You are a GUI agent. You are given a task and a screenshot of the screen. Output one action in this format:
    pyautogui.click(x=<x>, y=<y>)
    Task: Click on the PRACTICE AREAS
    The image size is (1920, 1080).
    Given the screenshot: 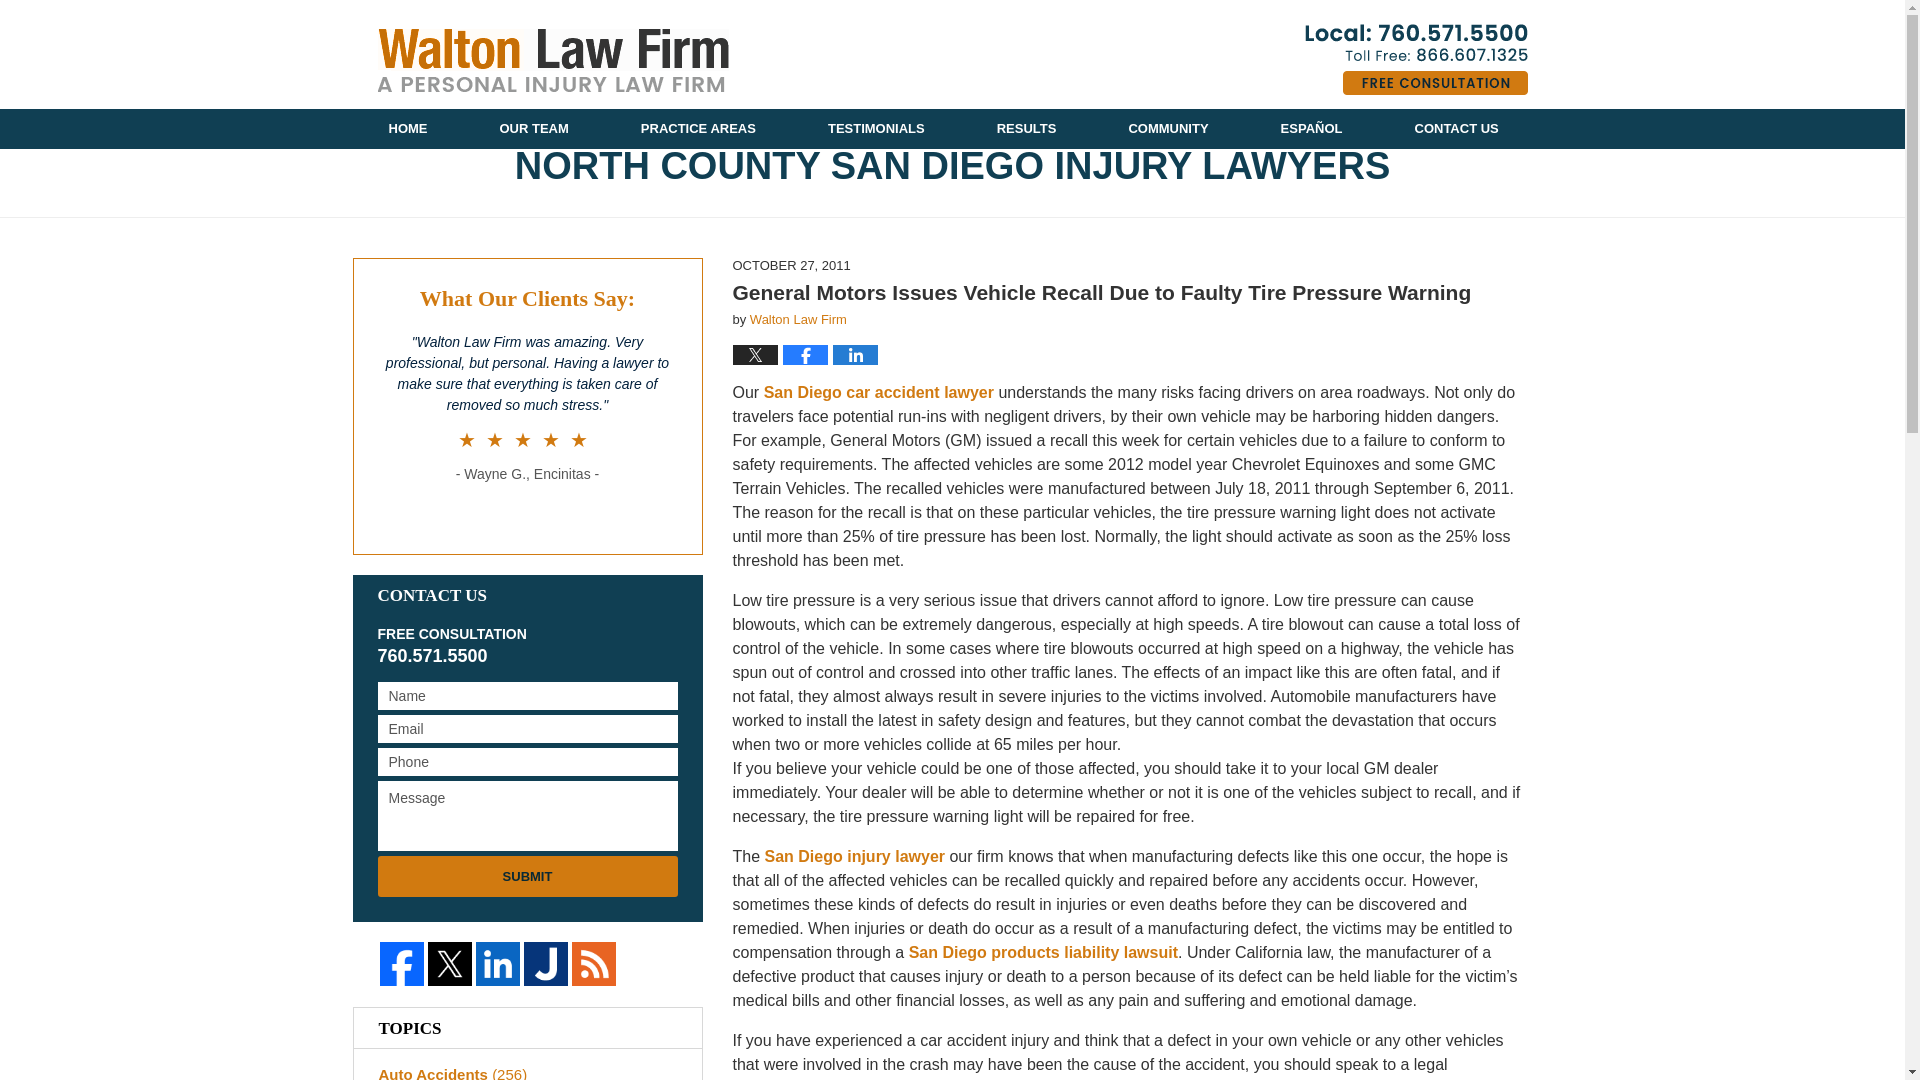 What is the action you would take?
    pyautogui.click(x=698, y=129)
    